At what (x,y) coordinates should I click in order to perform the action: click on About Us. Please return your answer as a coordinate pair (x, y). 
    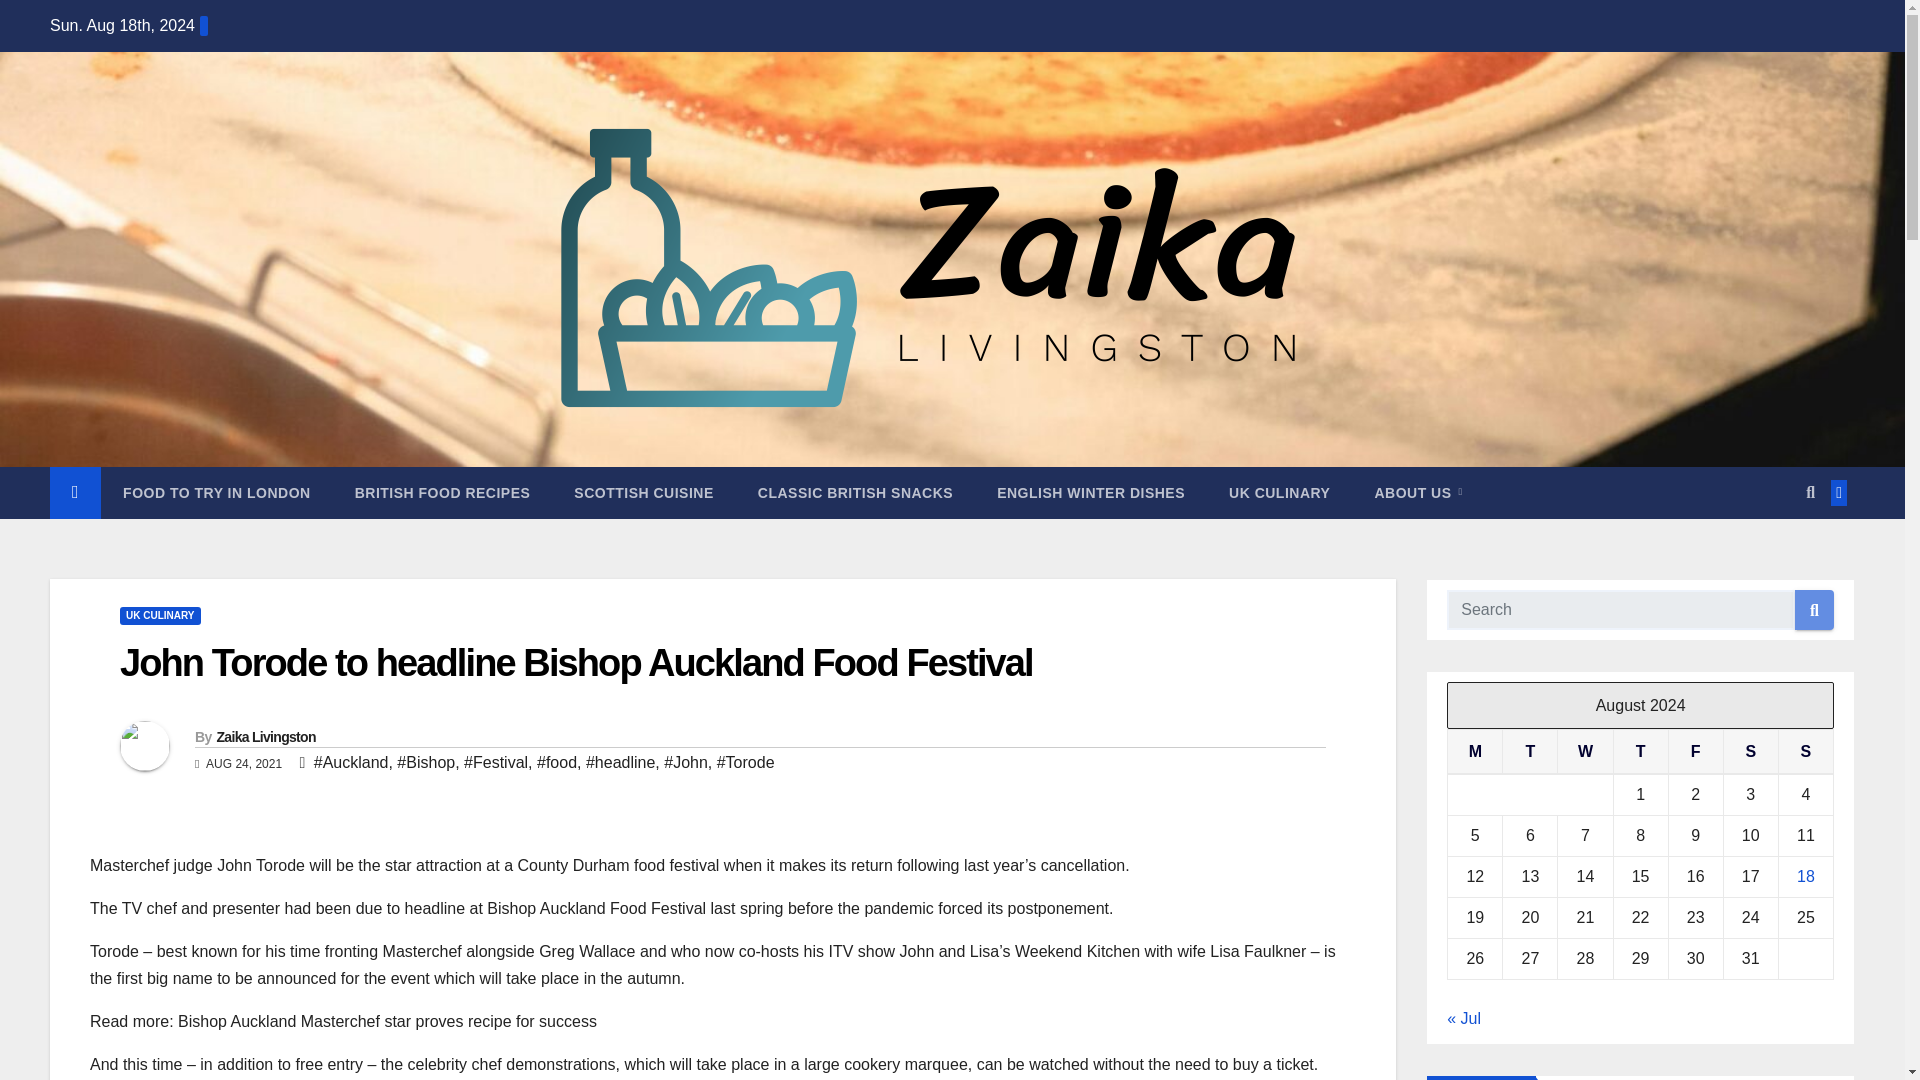
    Looking at the image, I should click on (1418, 492).